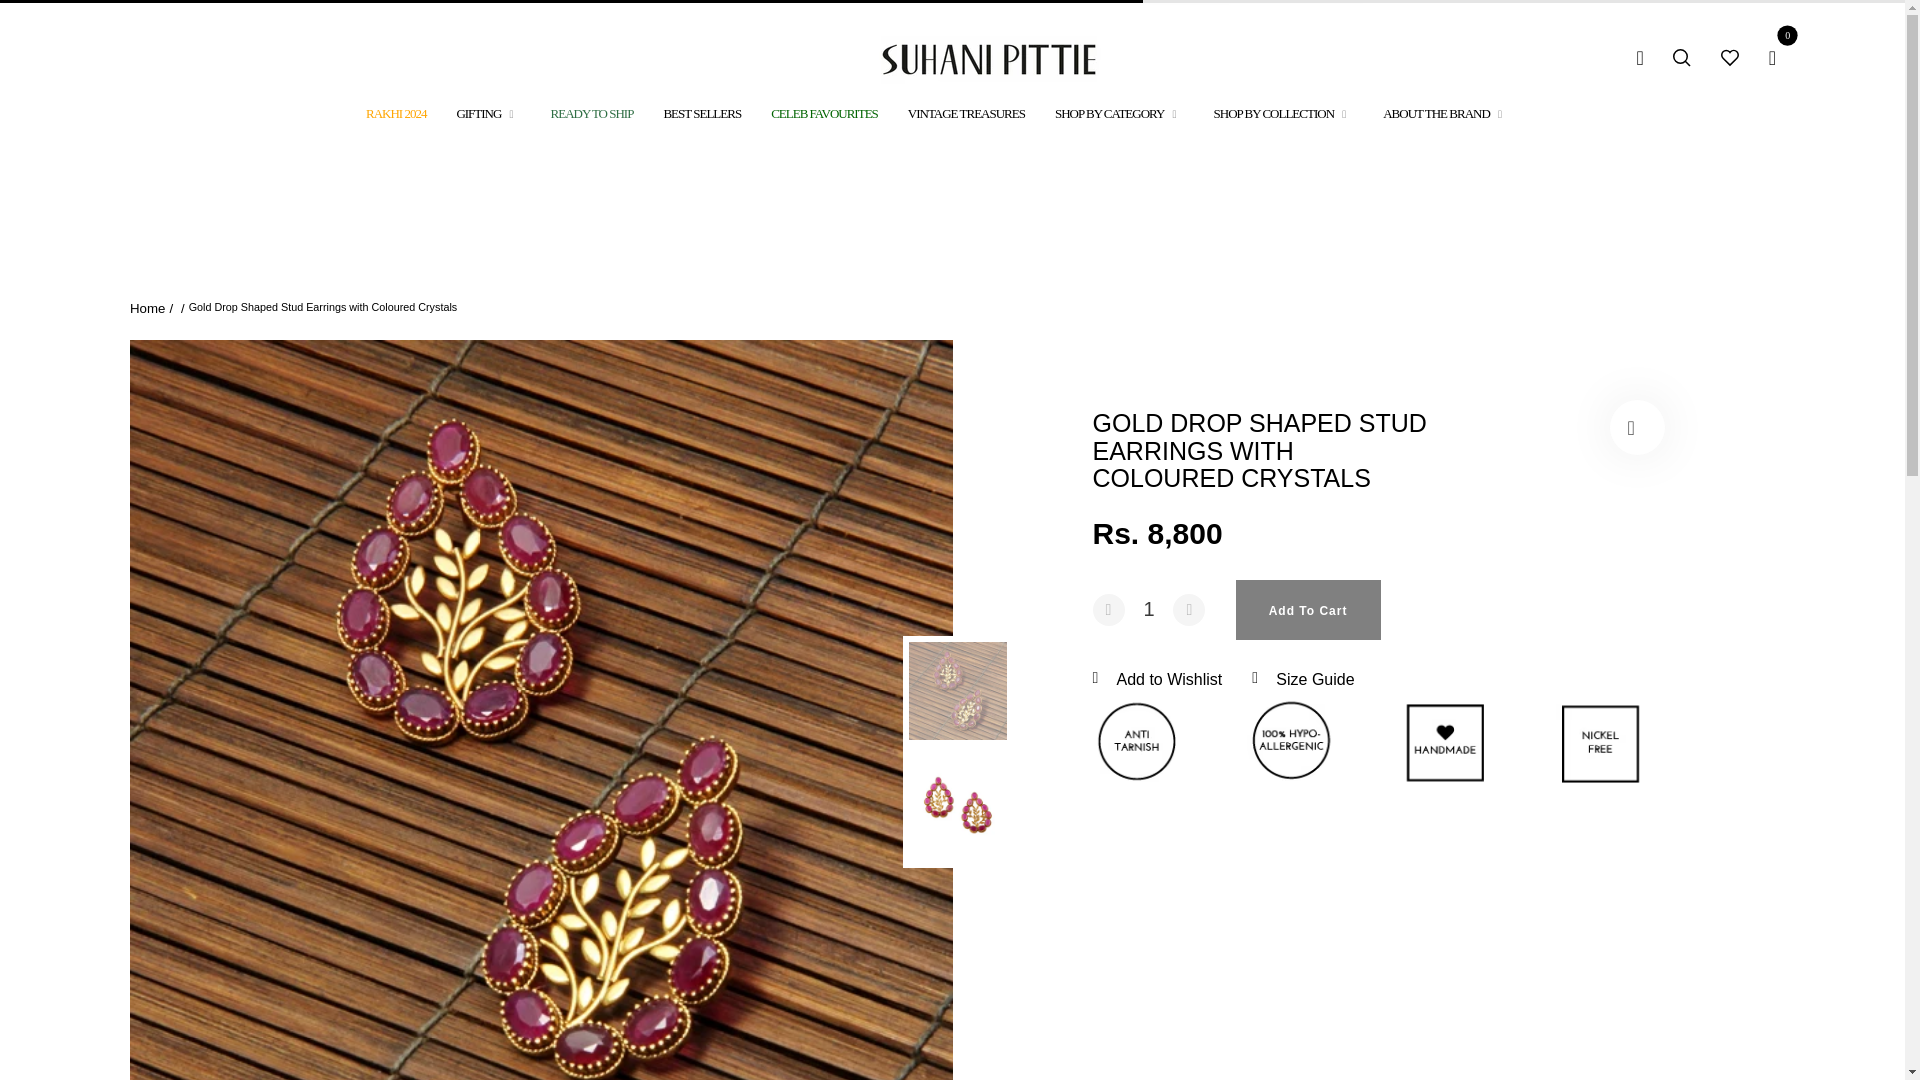  What do you see at coordinates (702, 114) in the screenshot?
I see `BEST SELLERS` at bounding box center [702, 114].